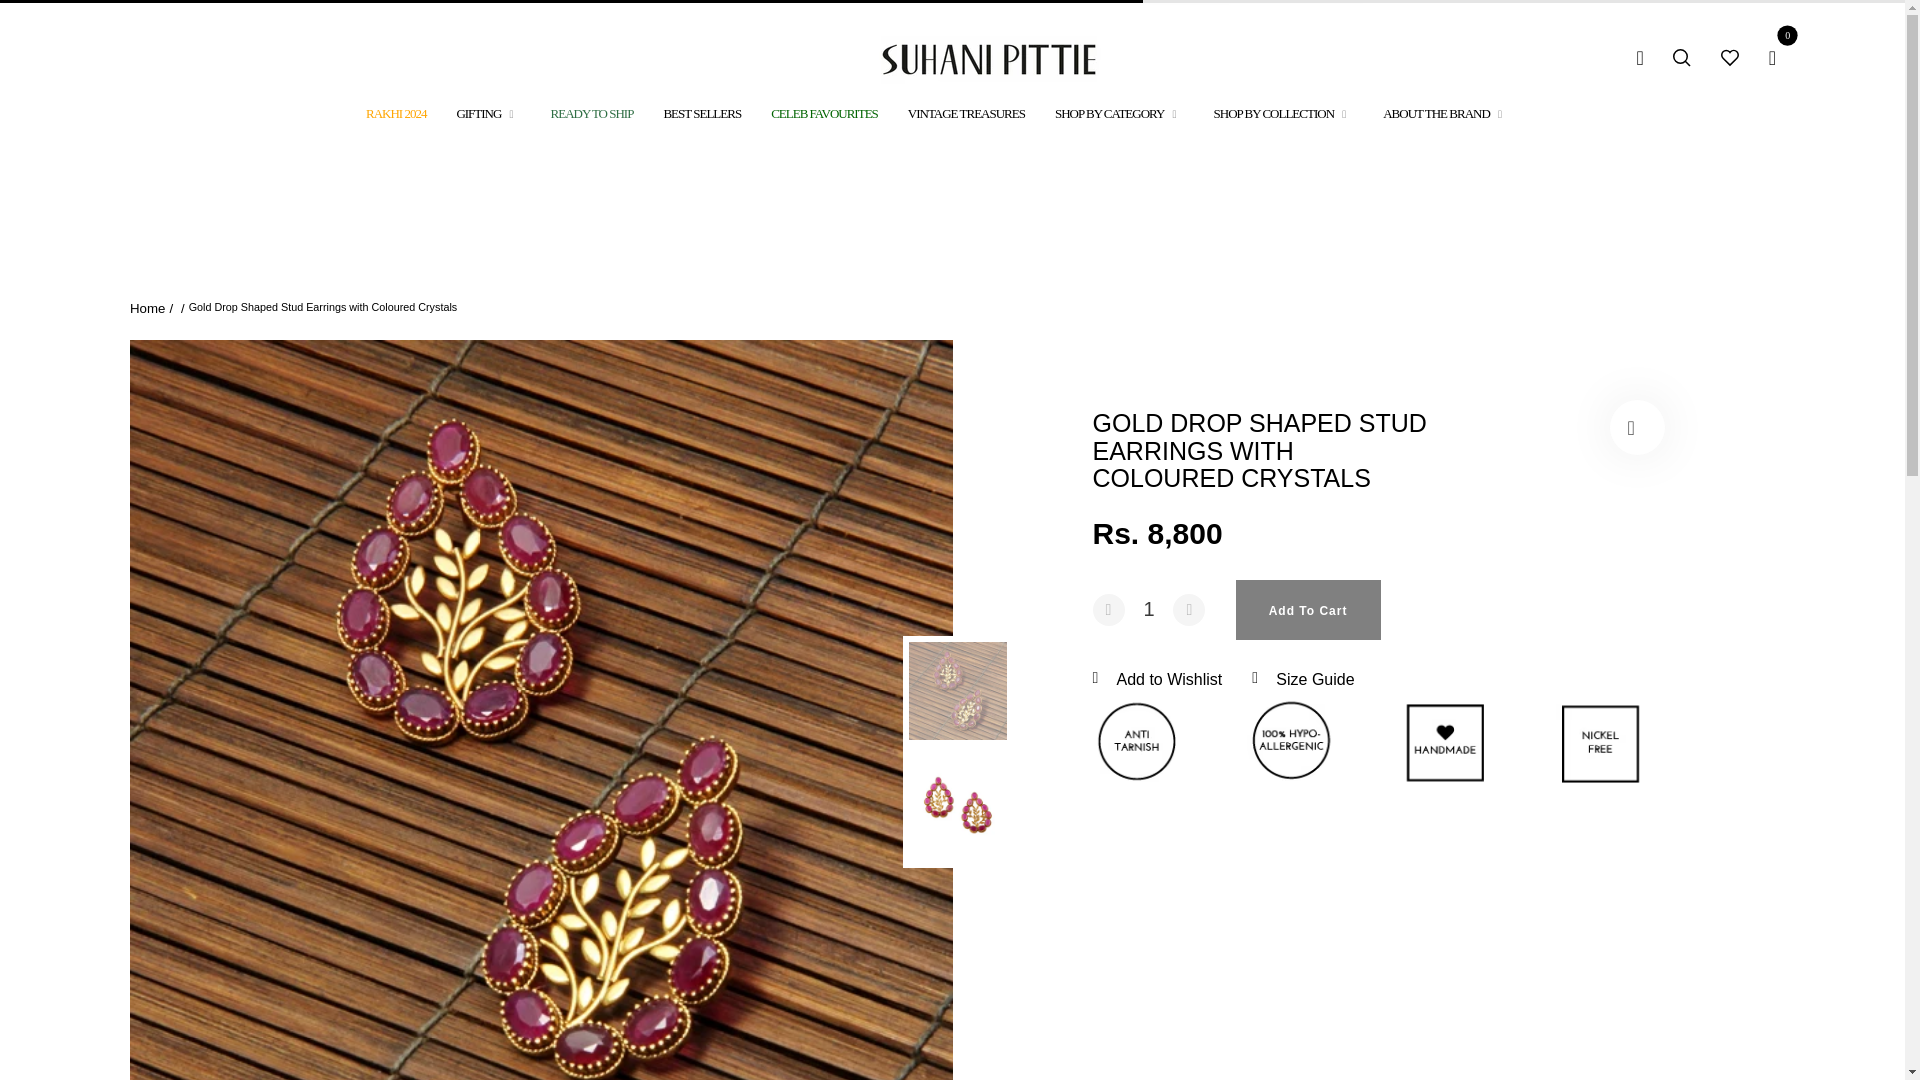  What do you see at coordinates (702, 114) in the screenshot?
I see `BEST SELLERS` at bounding box center [702, 114].